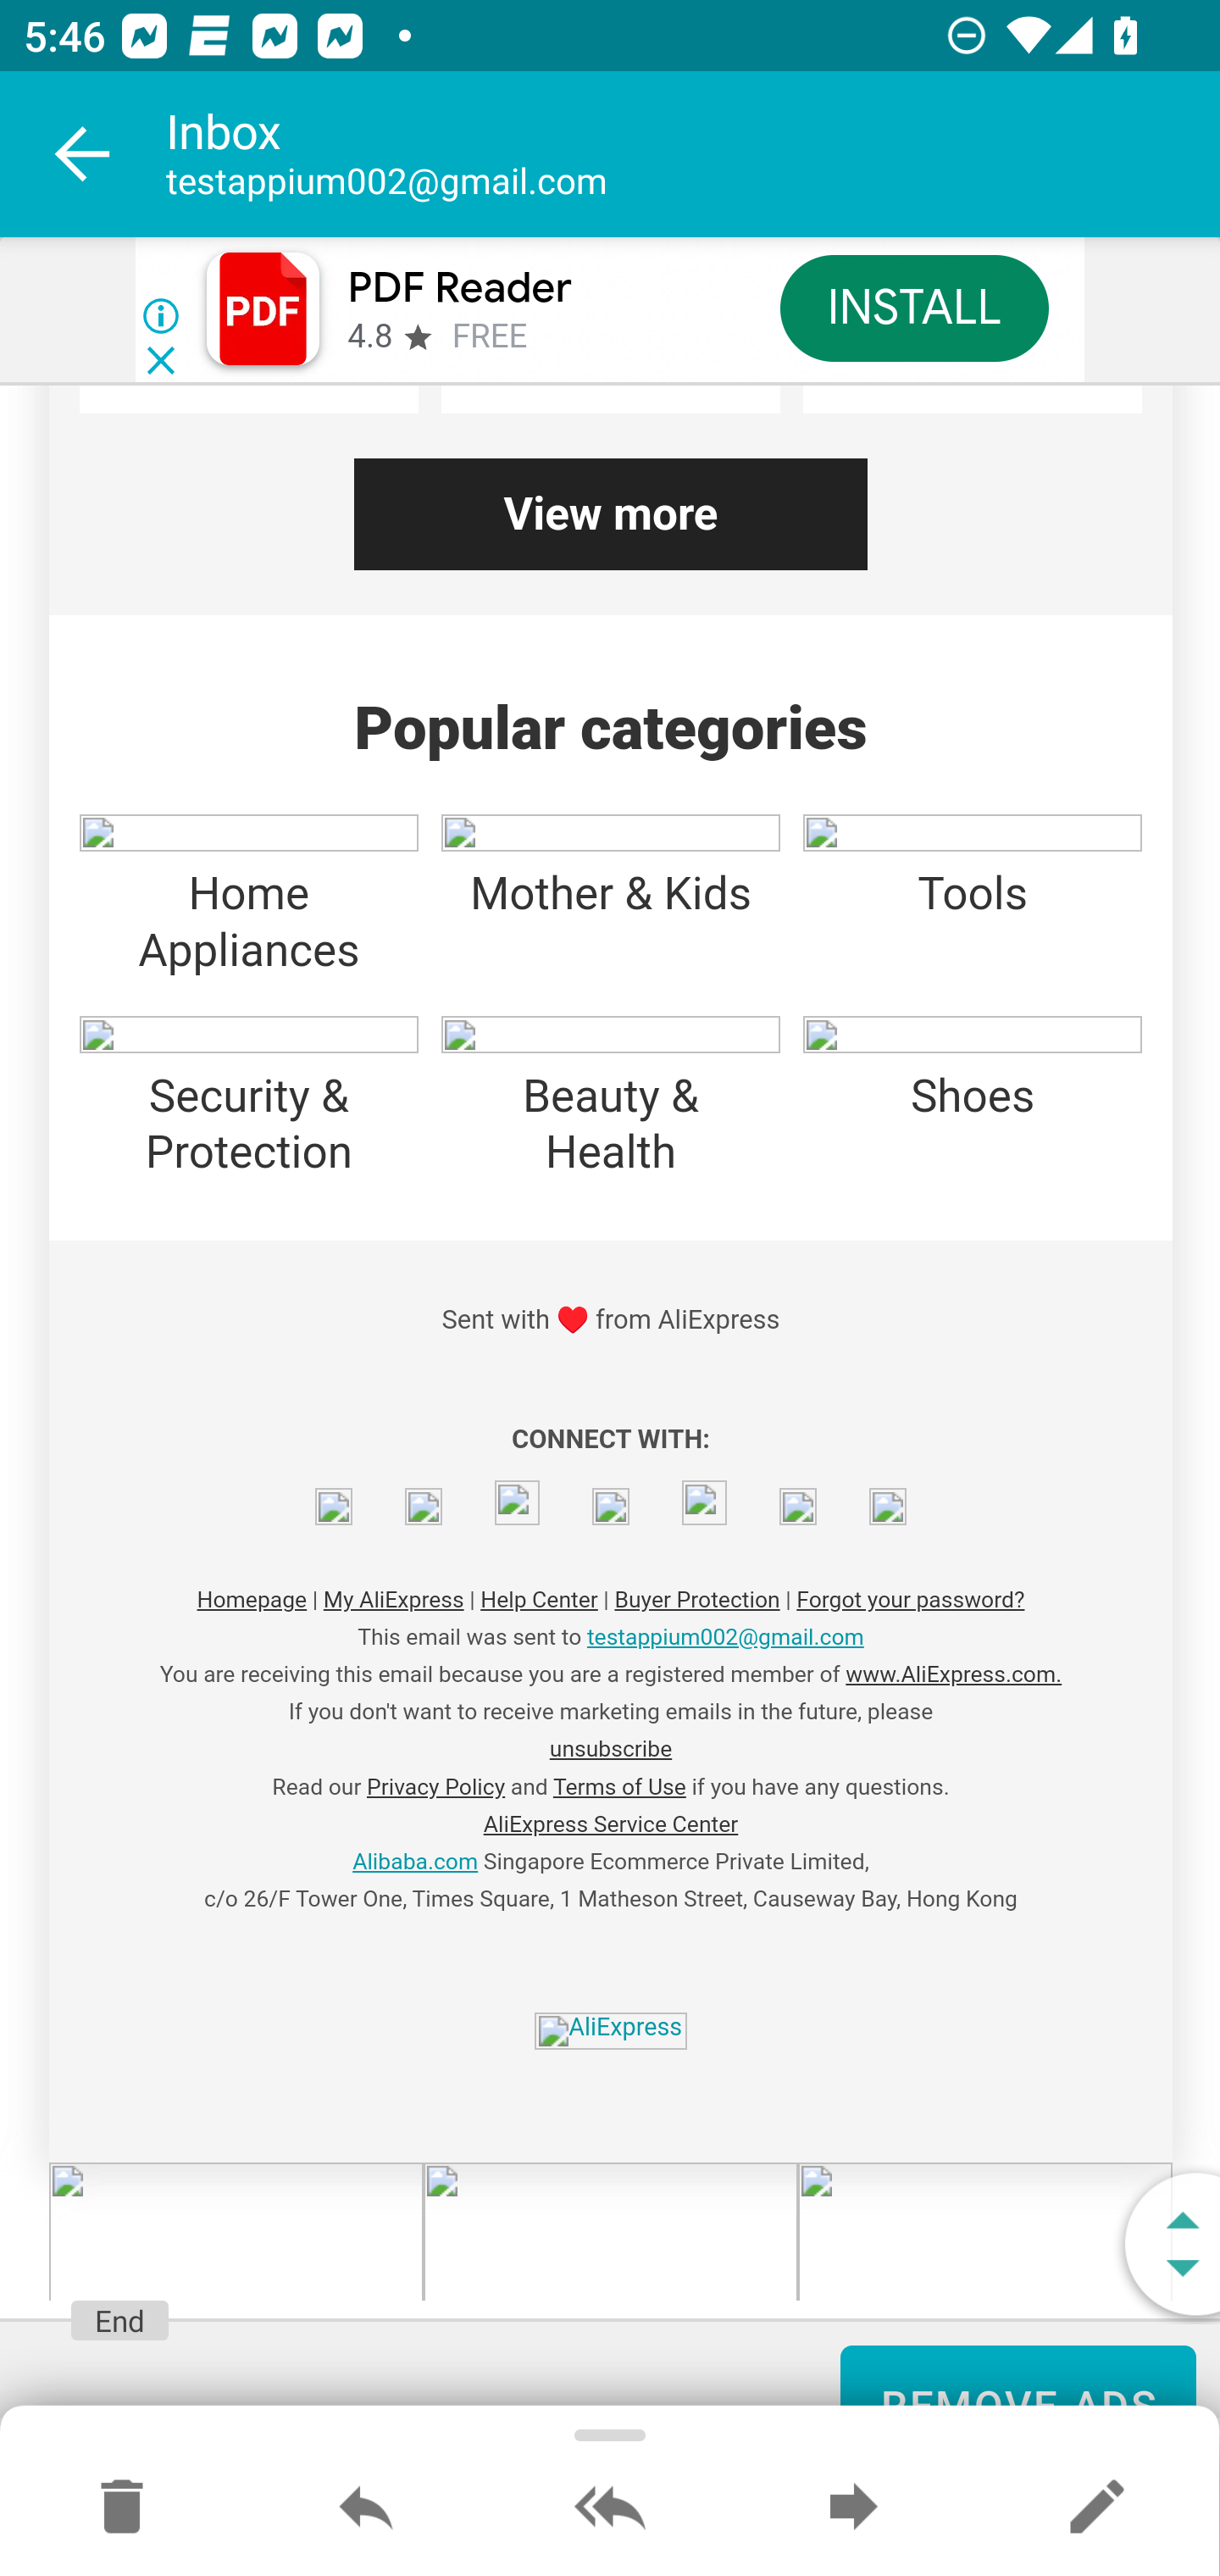 This screenshot has height=2576, width=1220. What do you see at coordinates (888, 1508) in the screenshot?
I see `data:` at bounding box center [888, 1508].